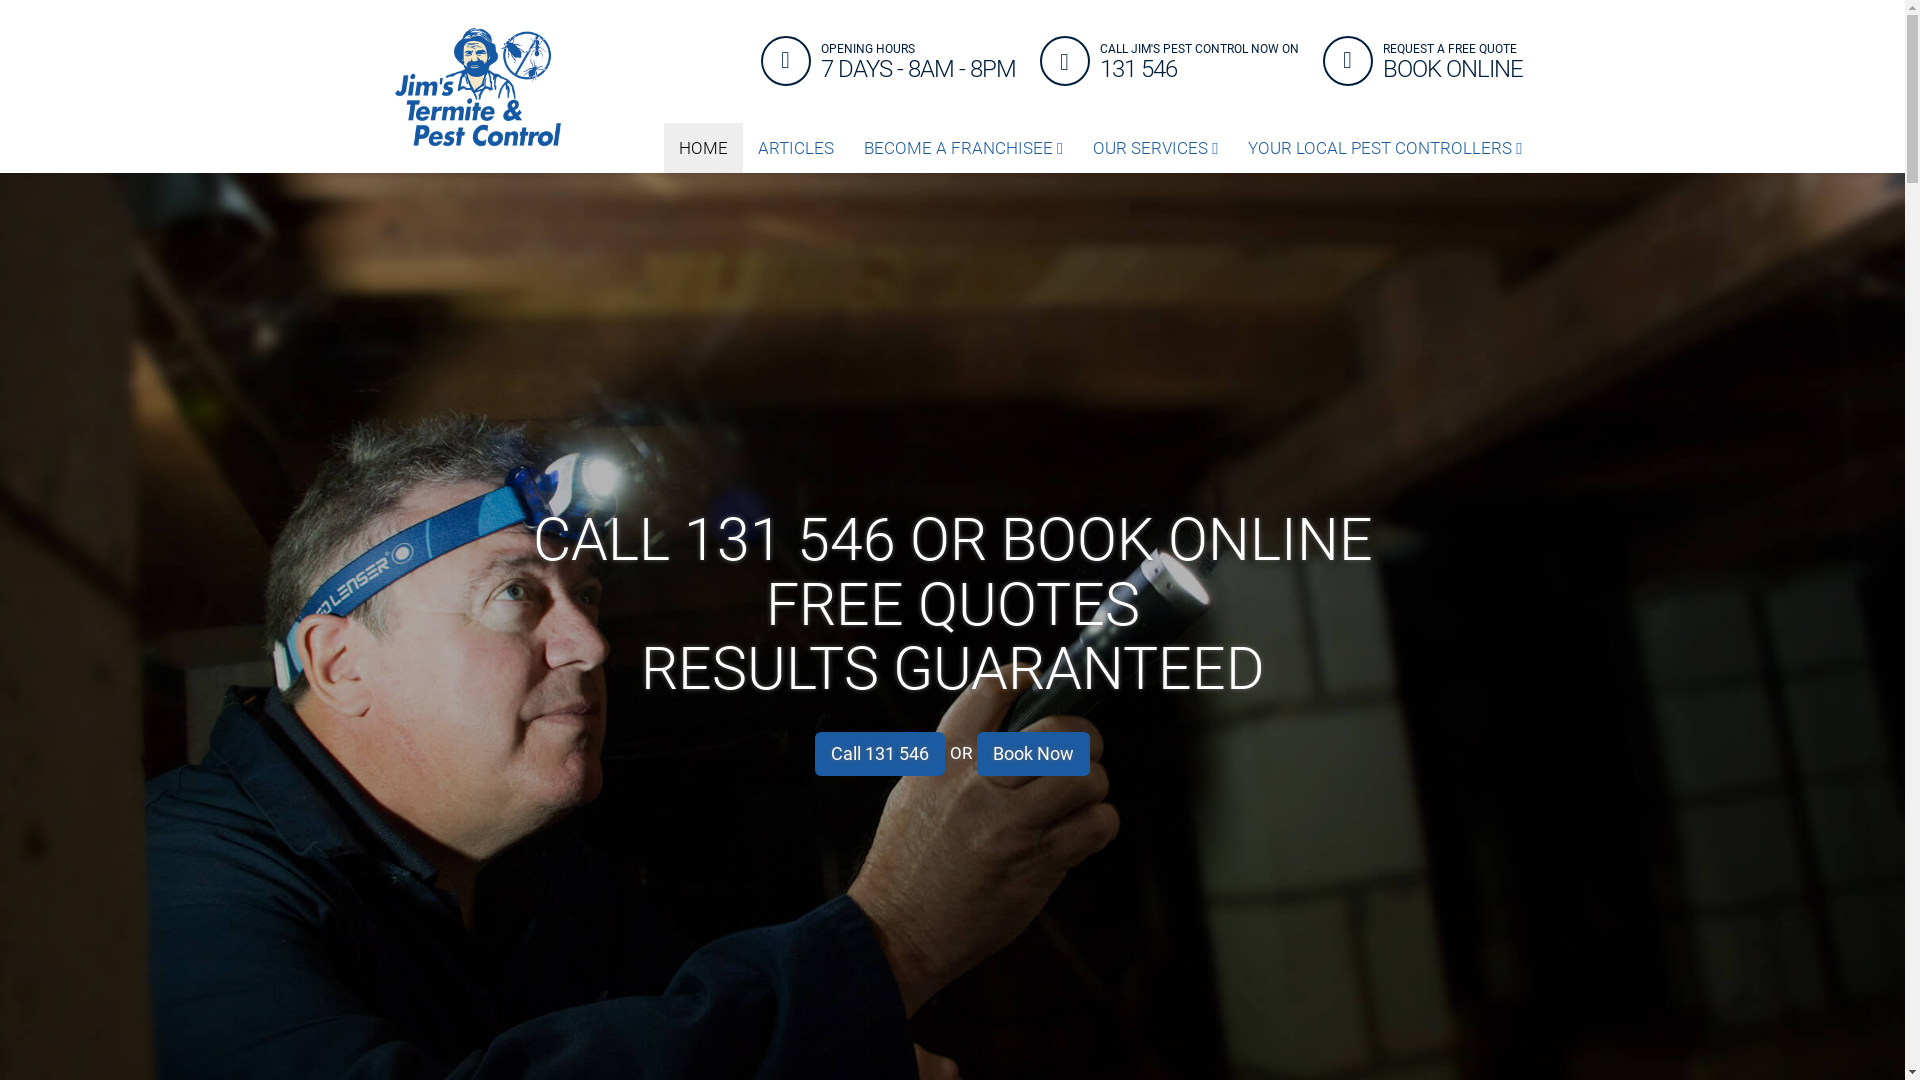  What do you see at coordinates (964, 148) in the screenshot?
I see `BECOME A FRANCHISEE` at bounding box center [964, 148].